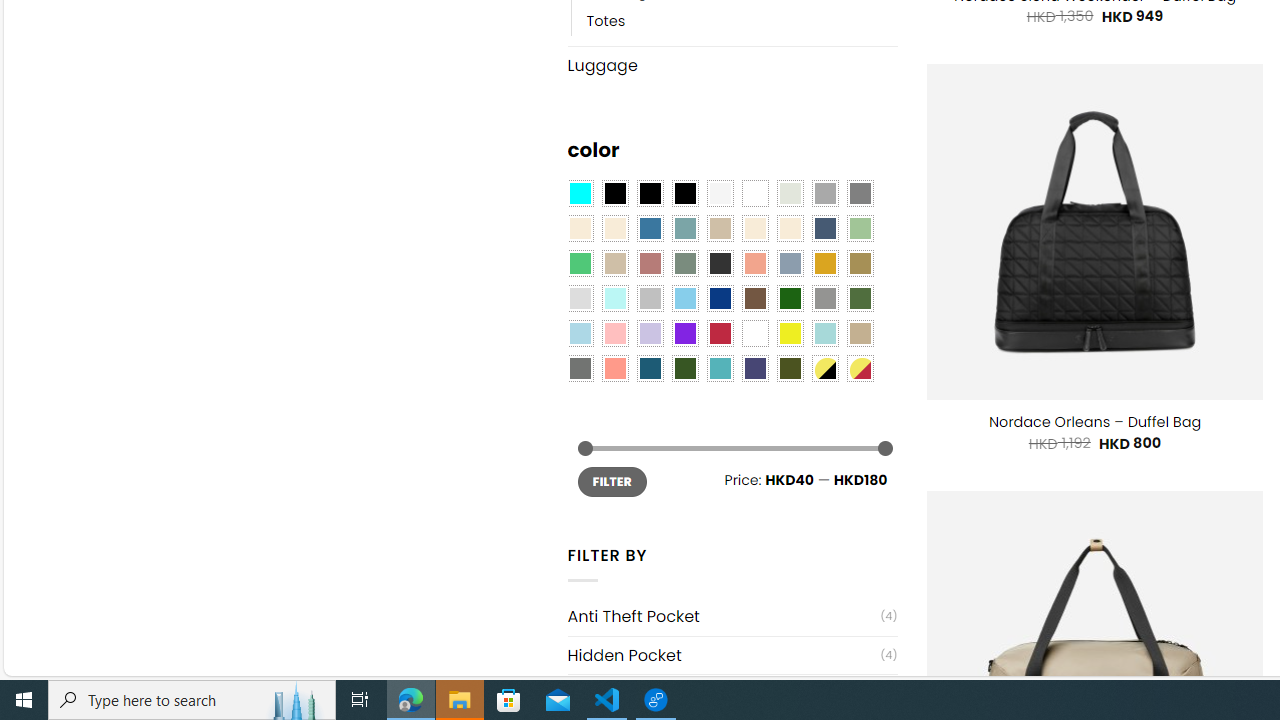 This screenshot has width=1280, height=720. Describe the element at coordinates (789, 228) in the screenshot. I see `Cream` at that location.